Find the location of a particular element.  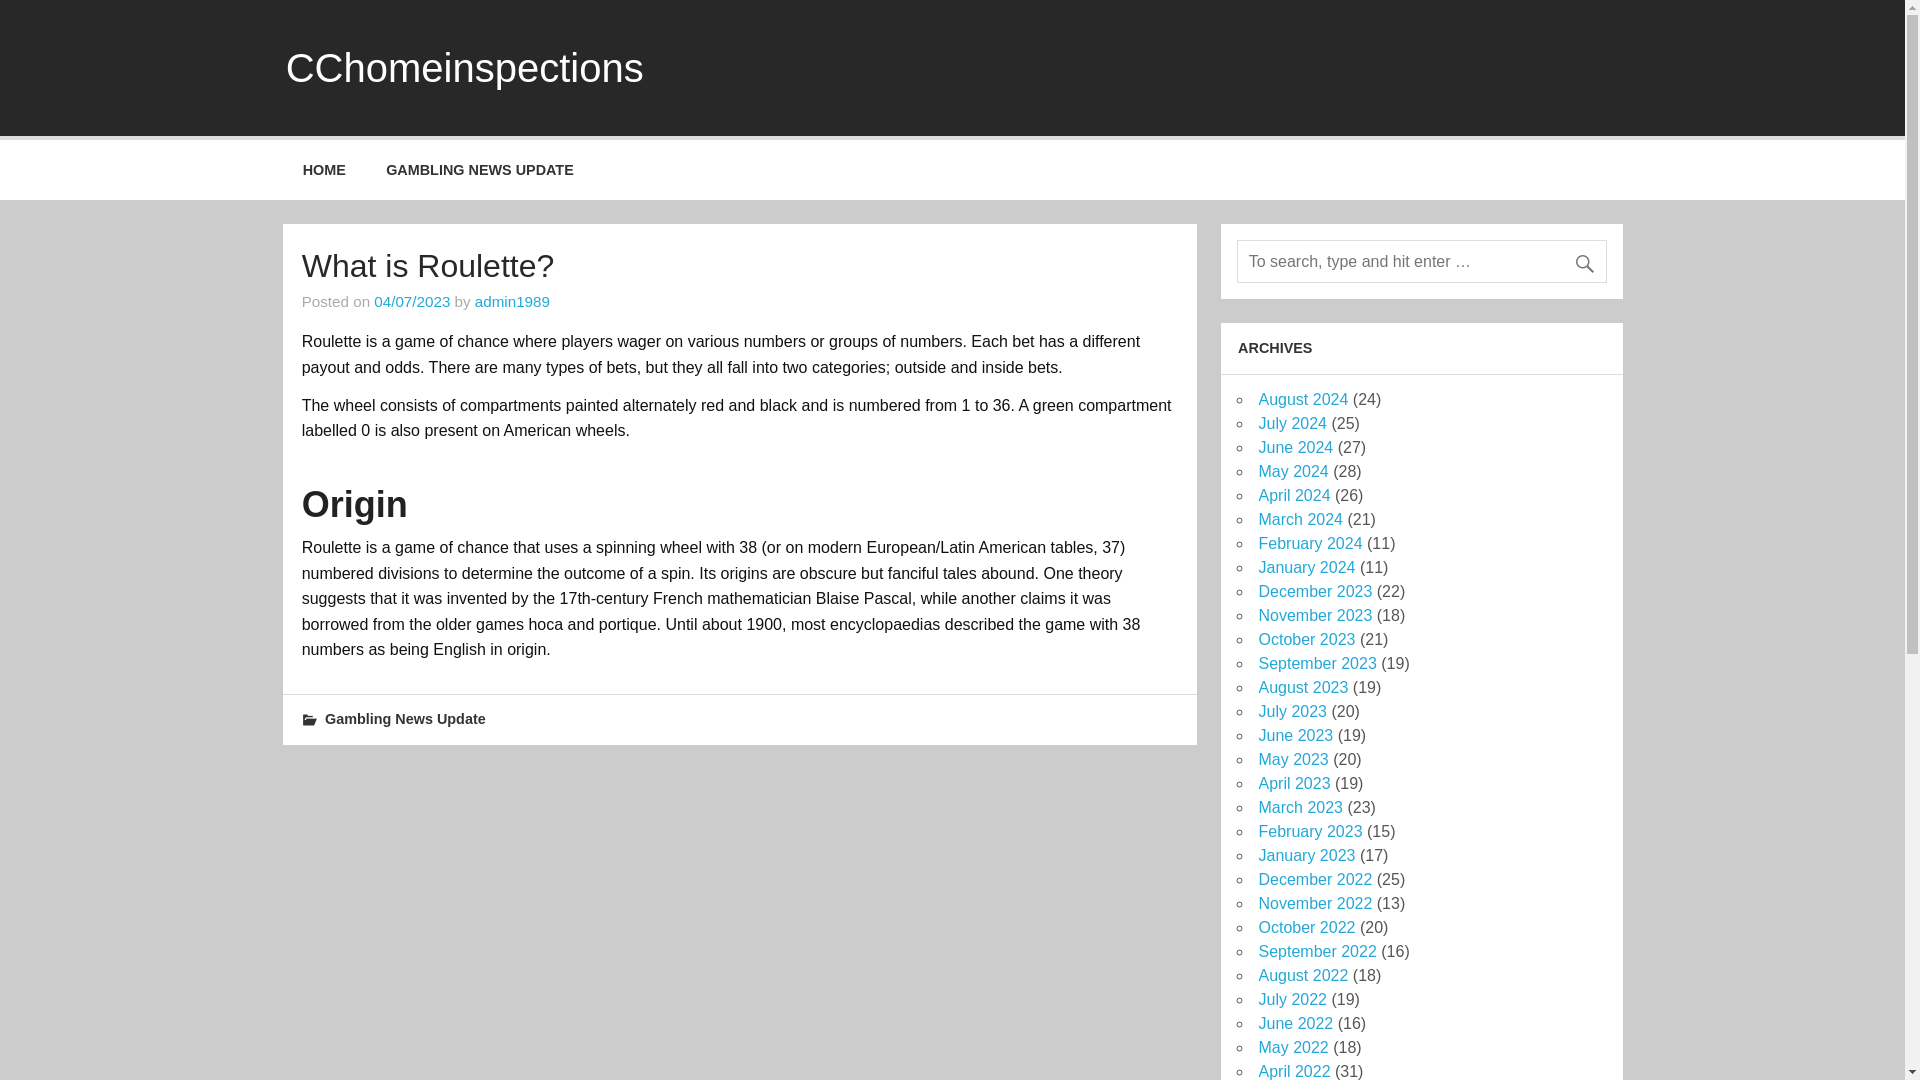

CChomeinspections is located at coordinates (464, 68).